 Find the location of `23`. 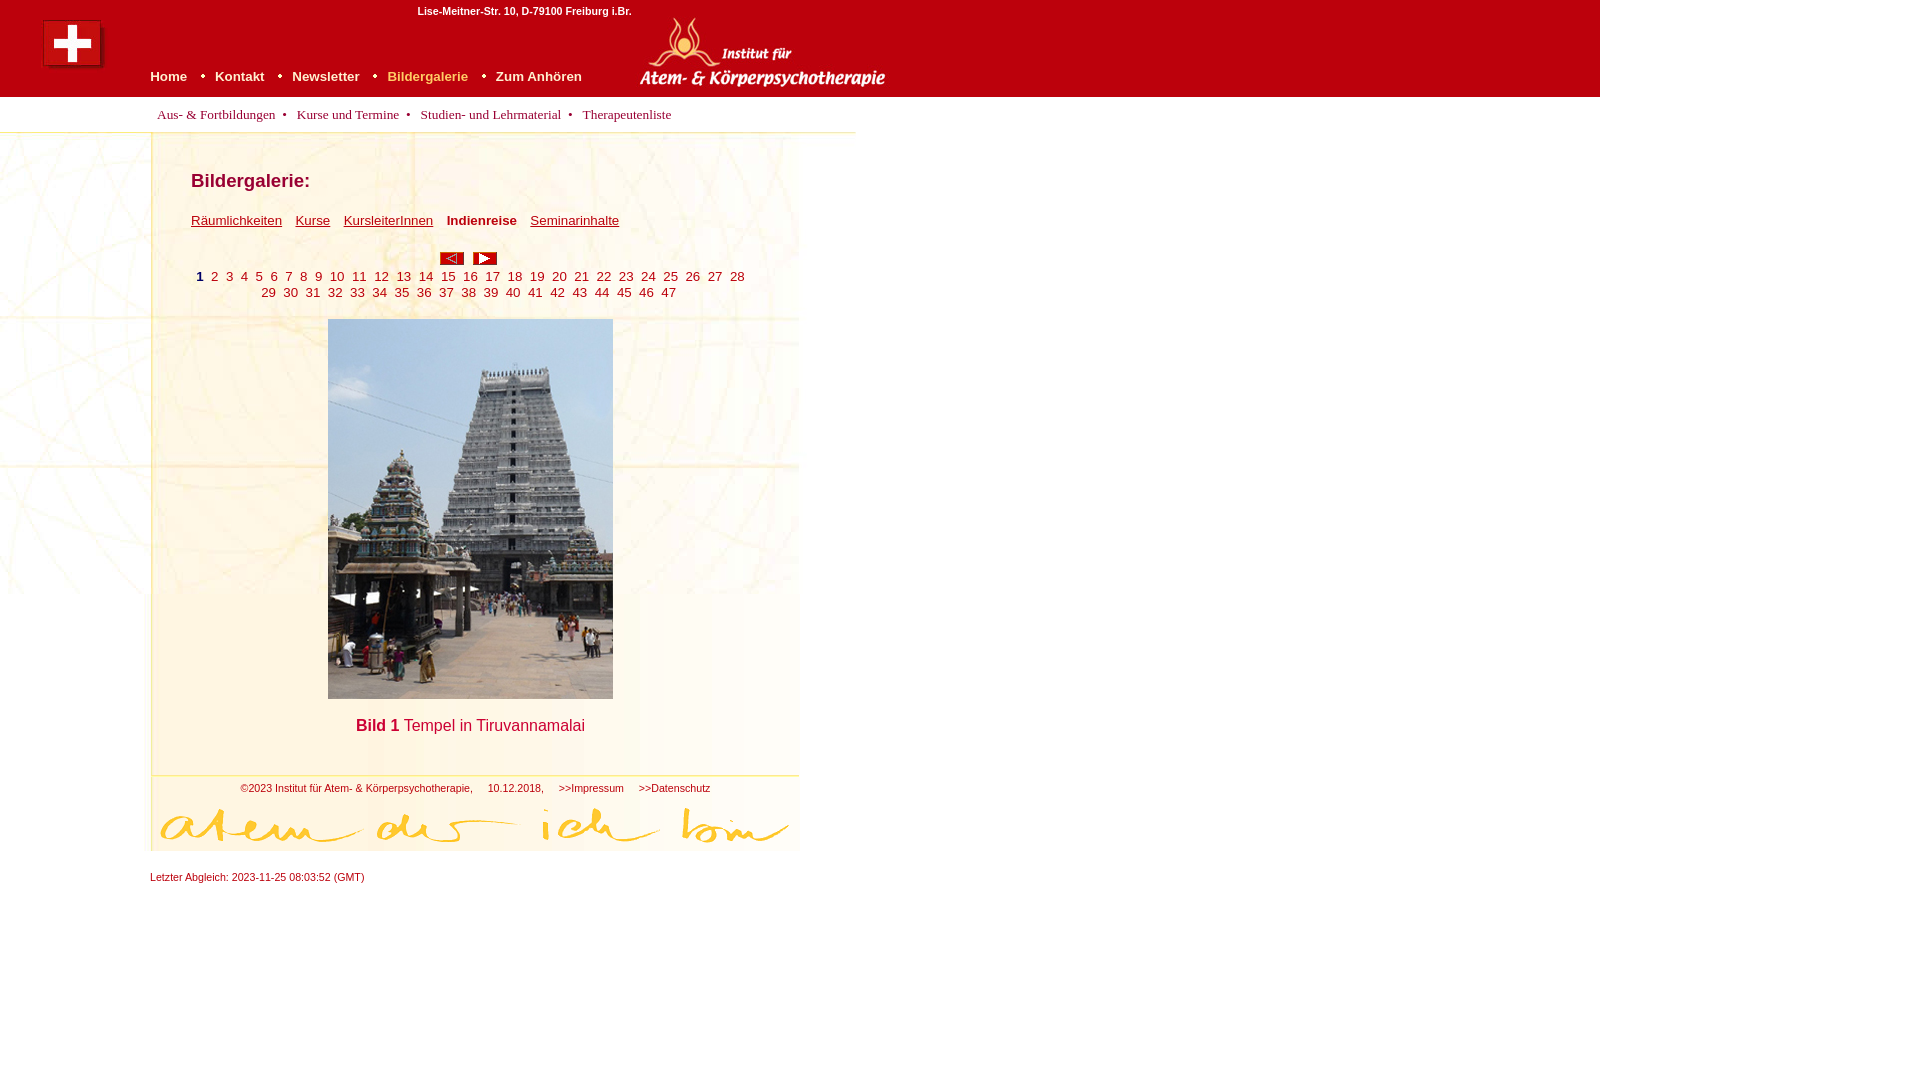

23 is located at coordinates (626, 276).